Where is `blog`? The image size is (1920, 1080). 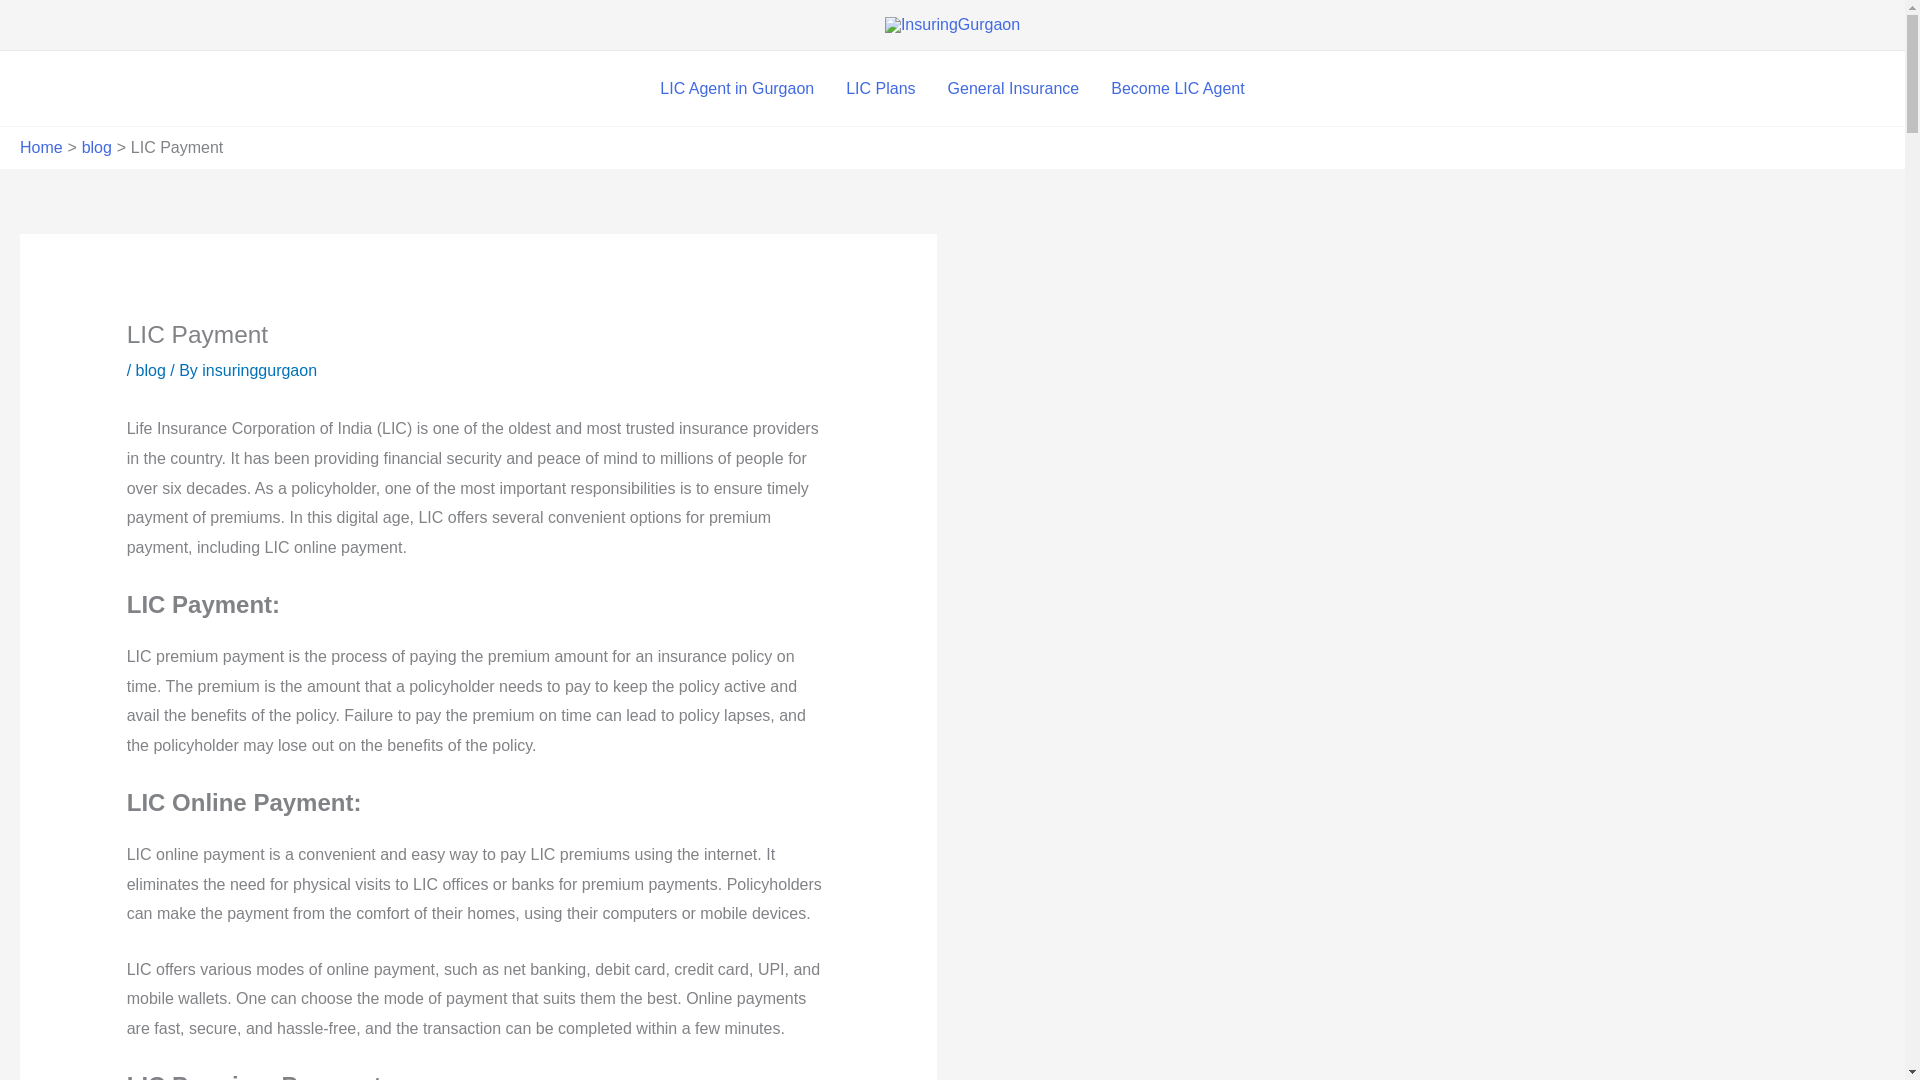
blog is located at coordinates (96, 147).